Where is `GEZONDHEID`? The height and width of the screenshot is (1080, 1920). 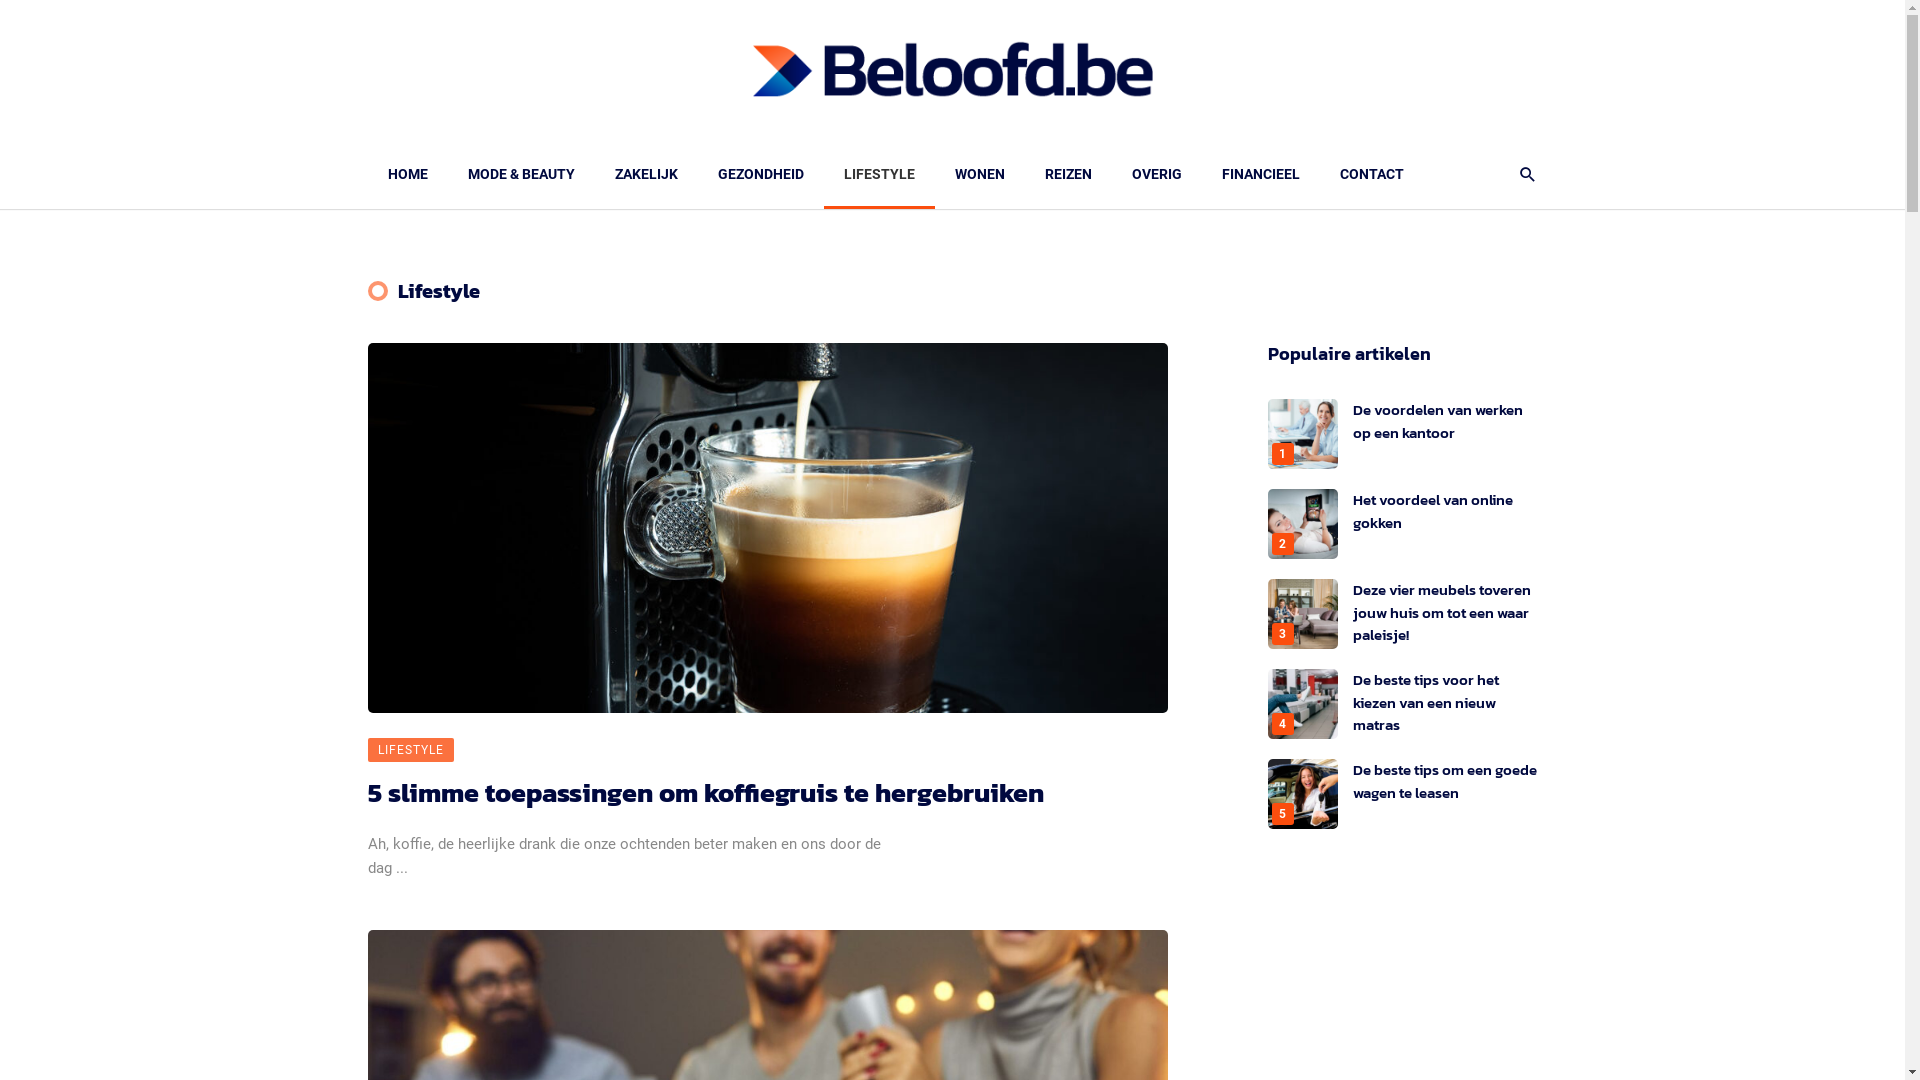 GEZONDHEID is located at coordinates (761, 174).